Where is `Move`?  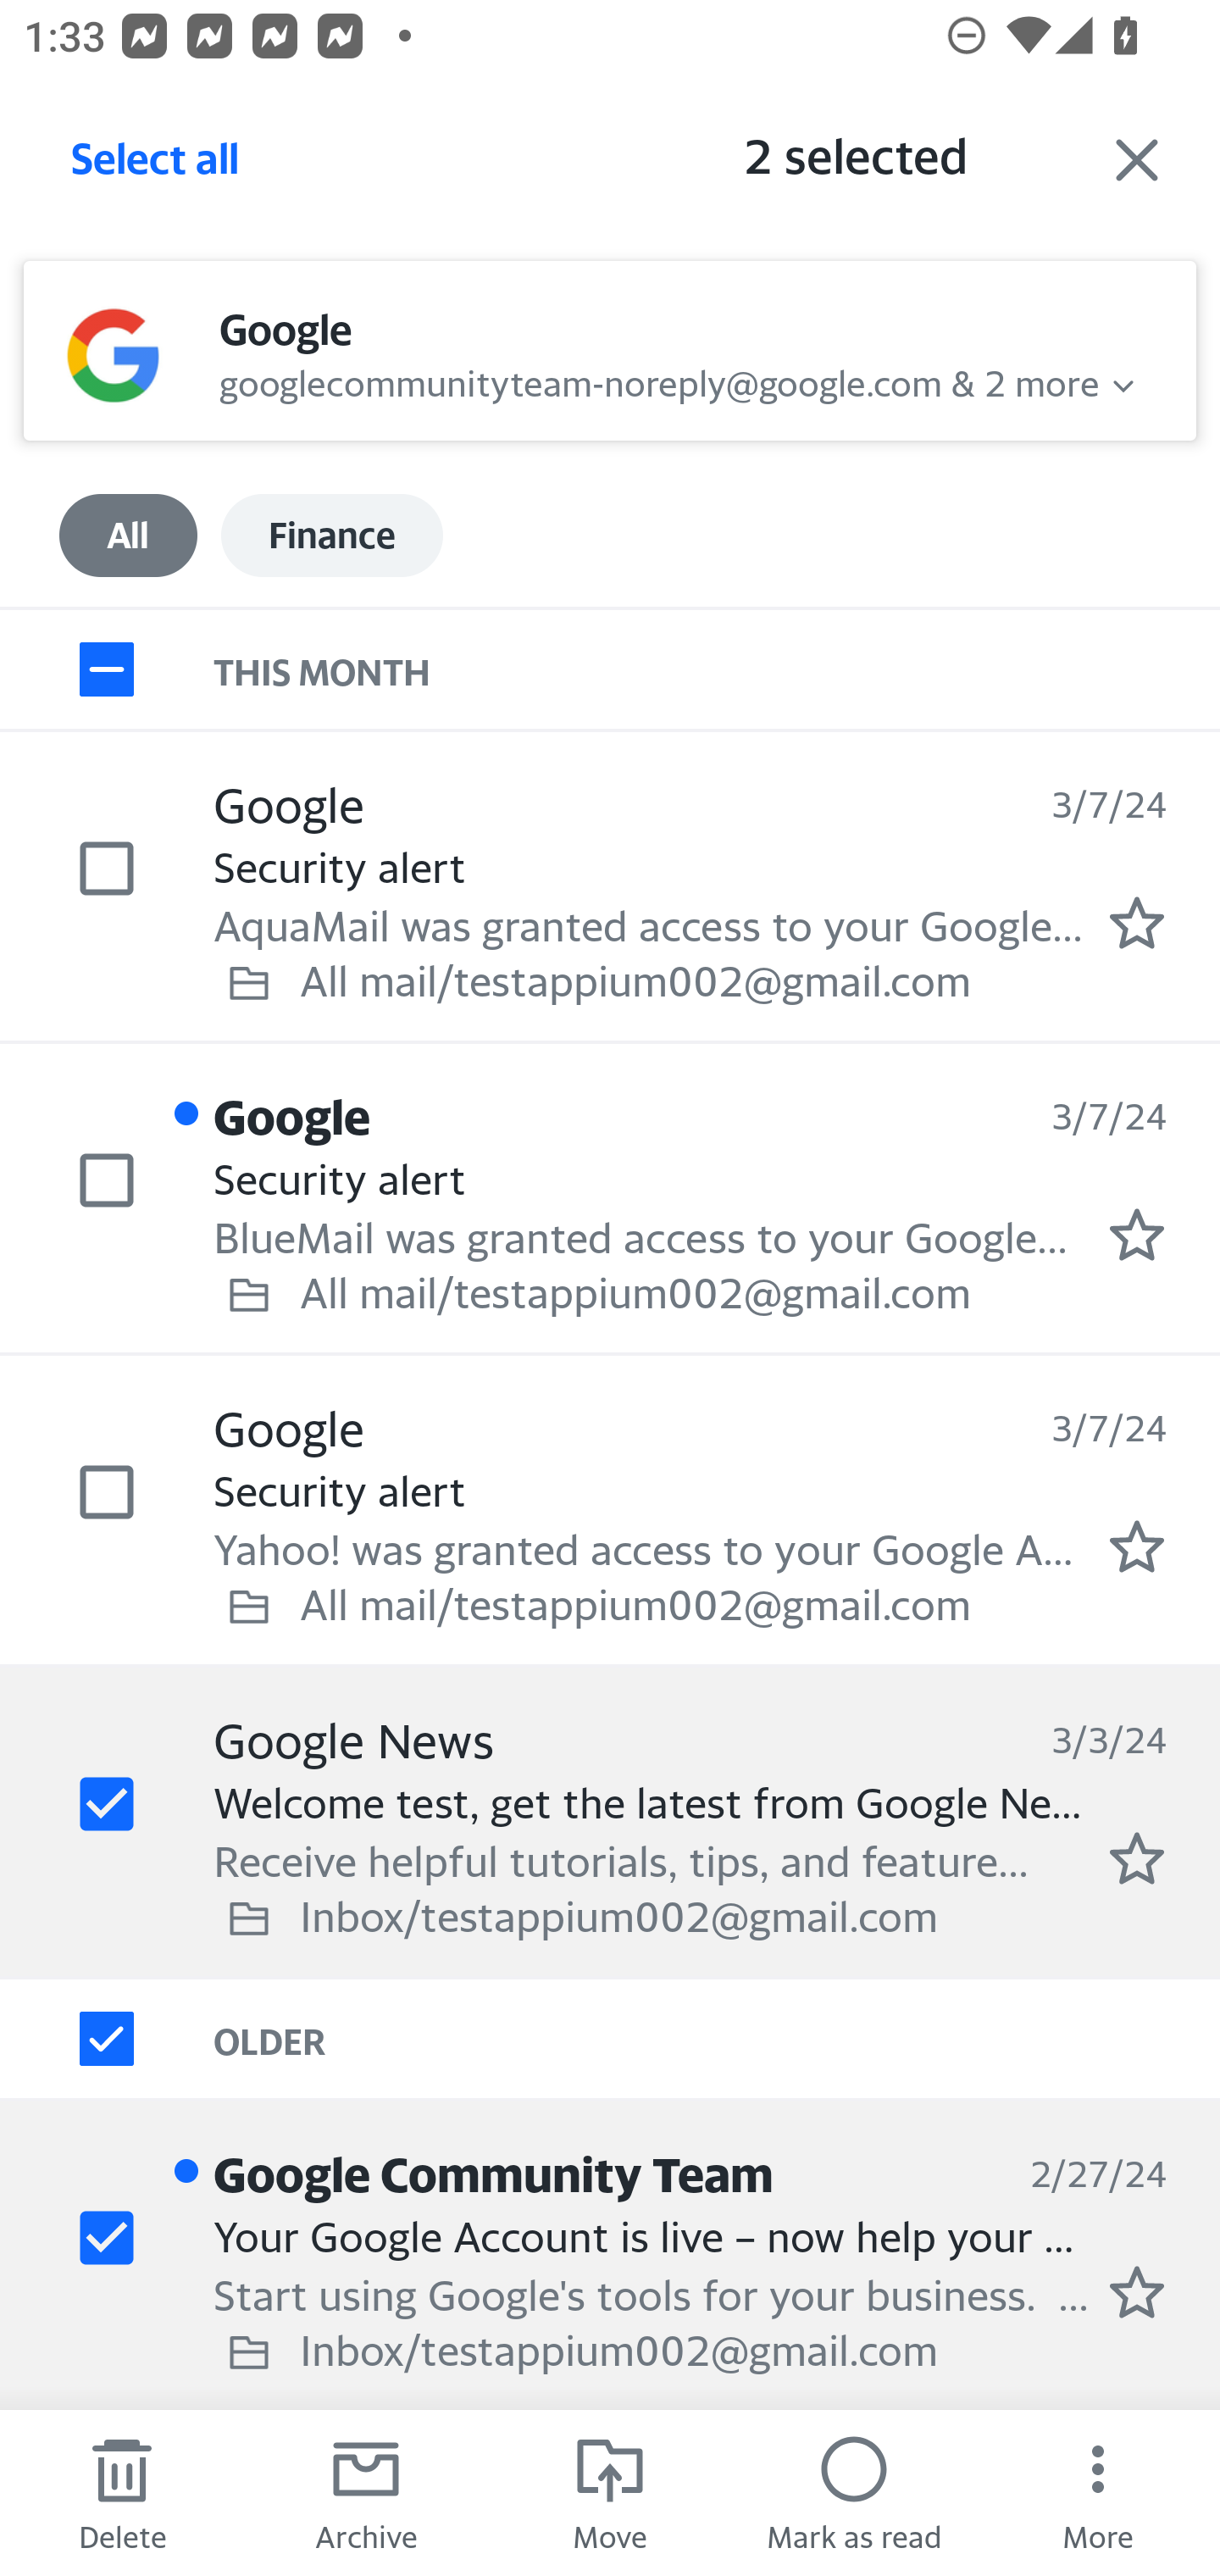
Move is located at coordinates (610, 2493).